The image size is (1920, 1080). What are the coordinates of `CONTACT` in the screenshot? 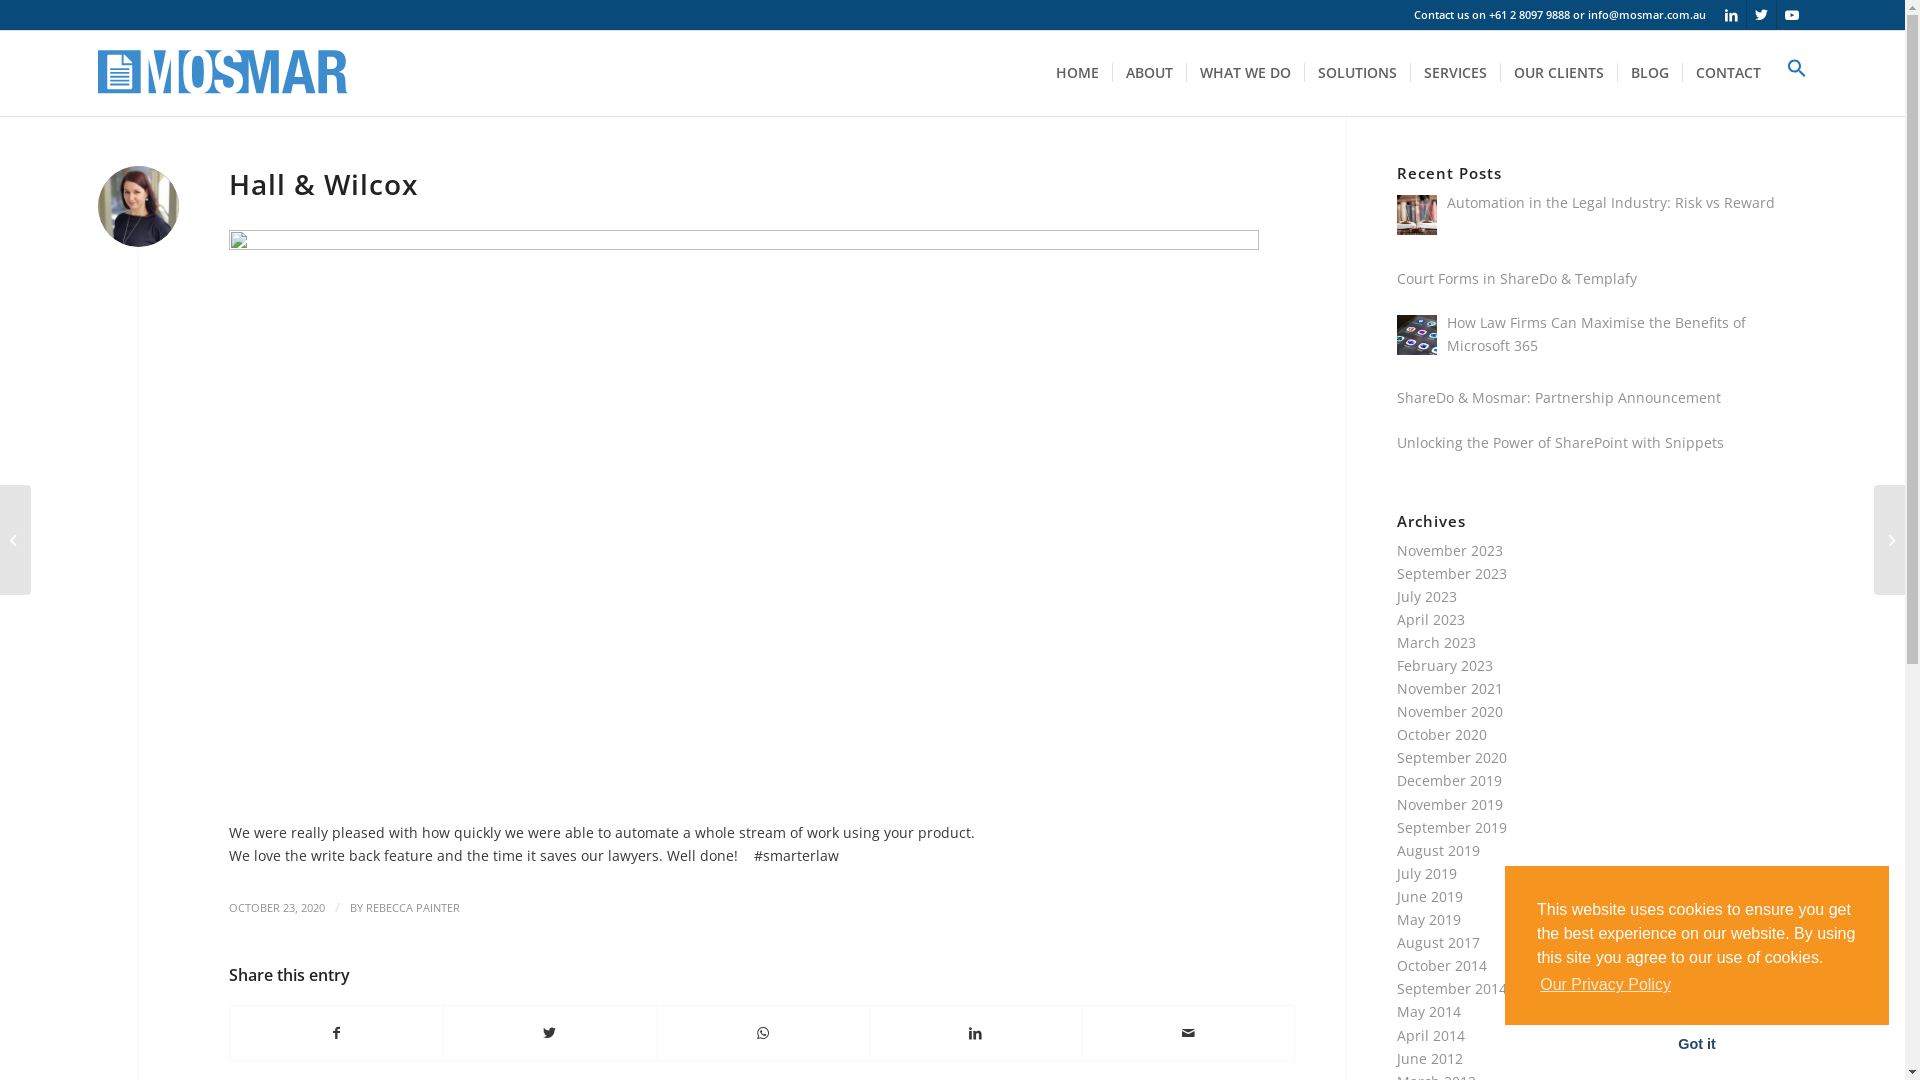 It's located at (1728, 73).